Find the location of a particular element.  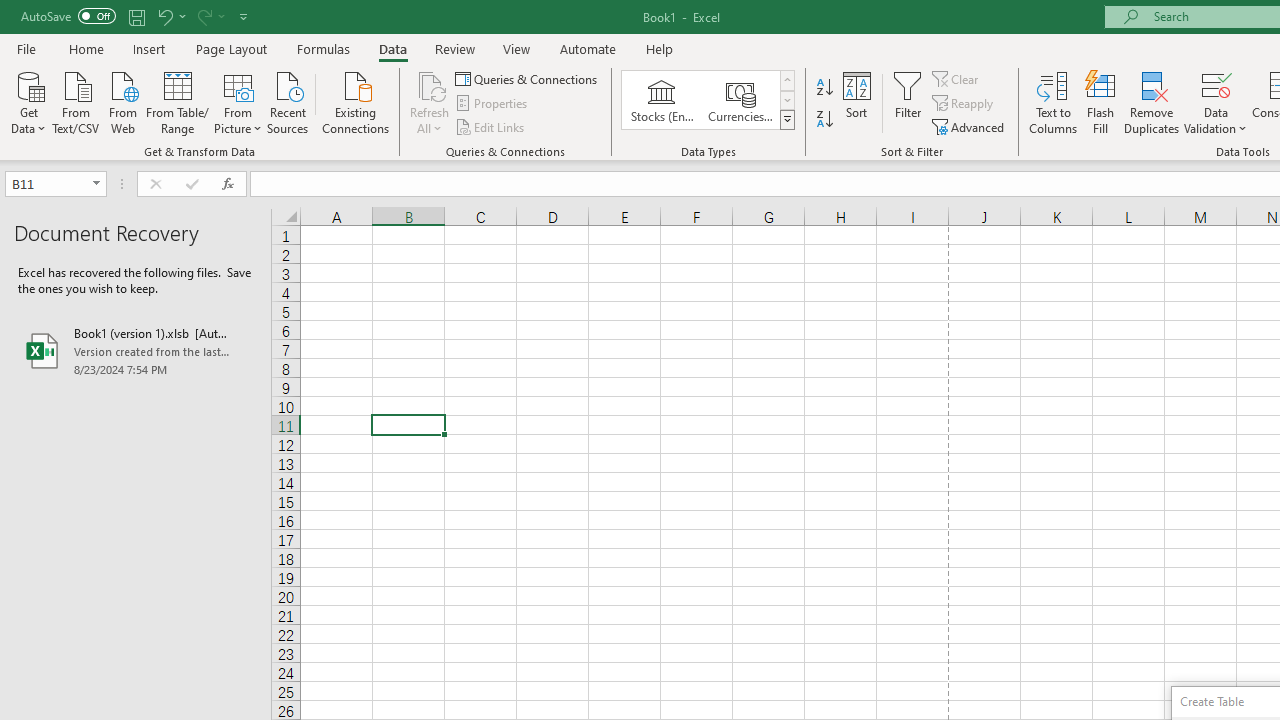

Reapply is located at coordinates (964, 104).